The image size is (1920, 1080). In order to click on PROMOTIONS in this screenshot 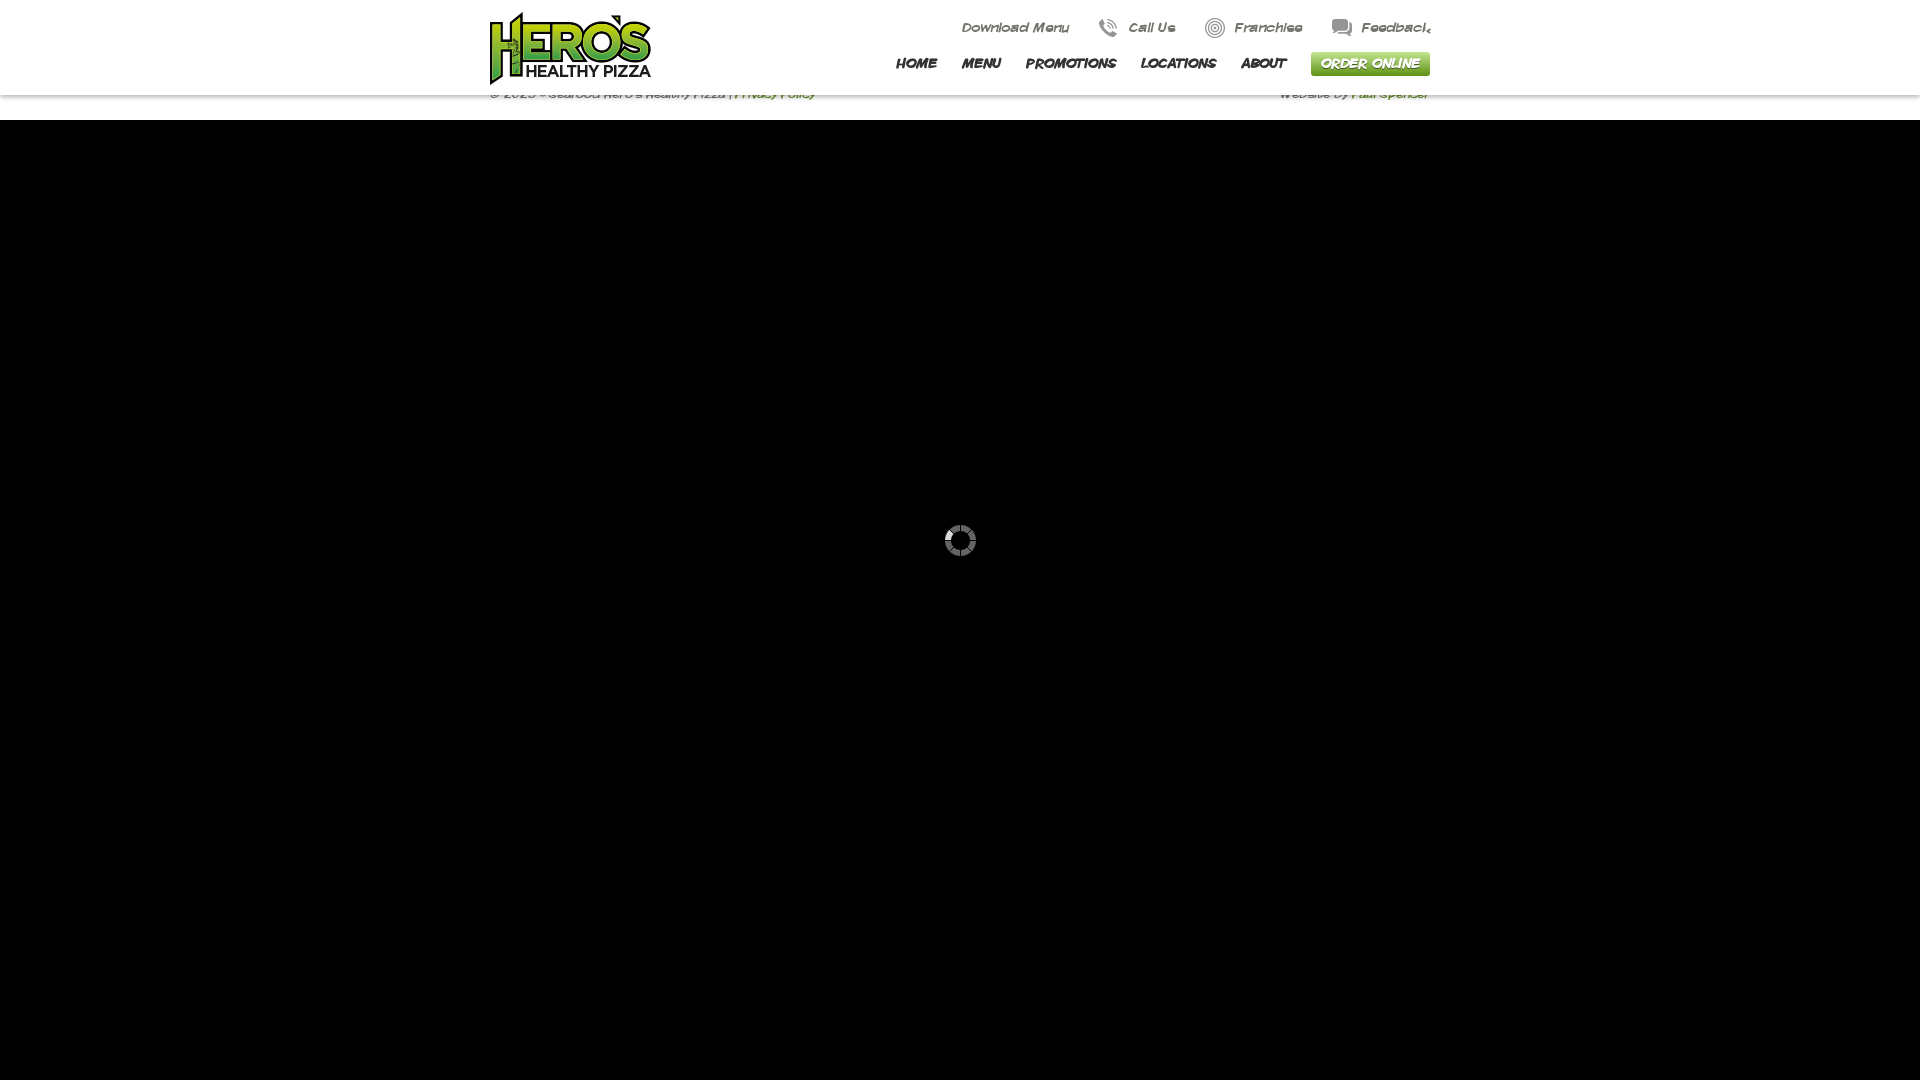, I will do `click(1071, 64)`.